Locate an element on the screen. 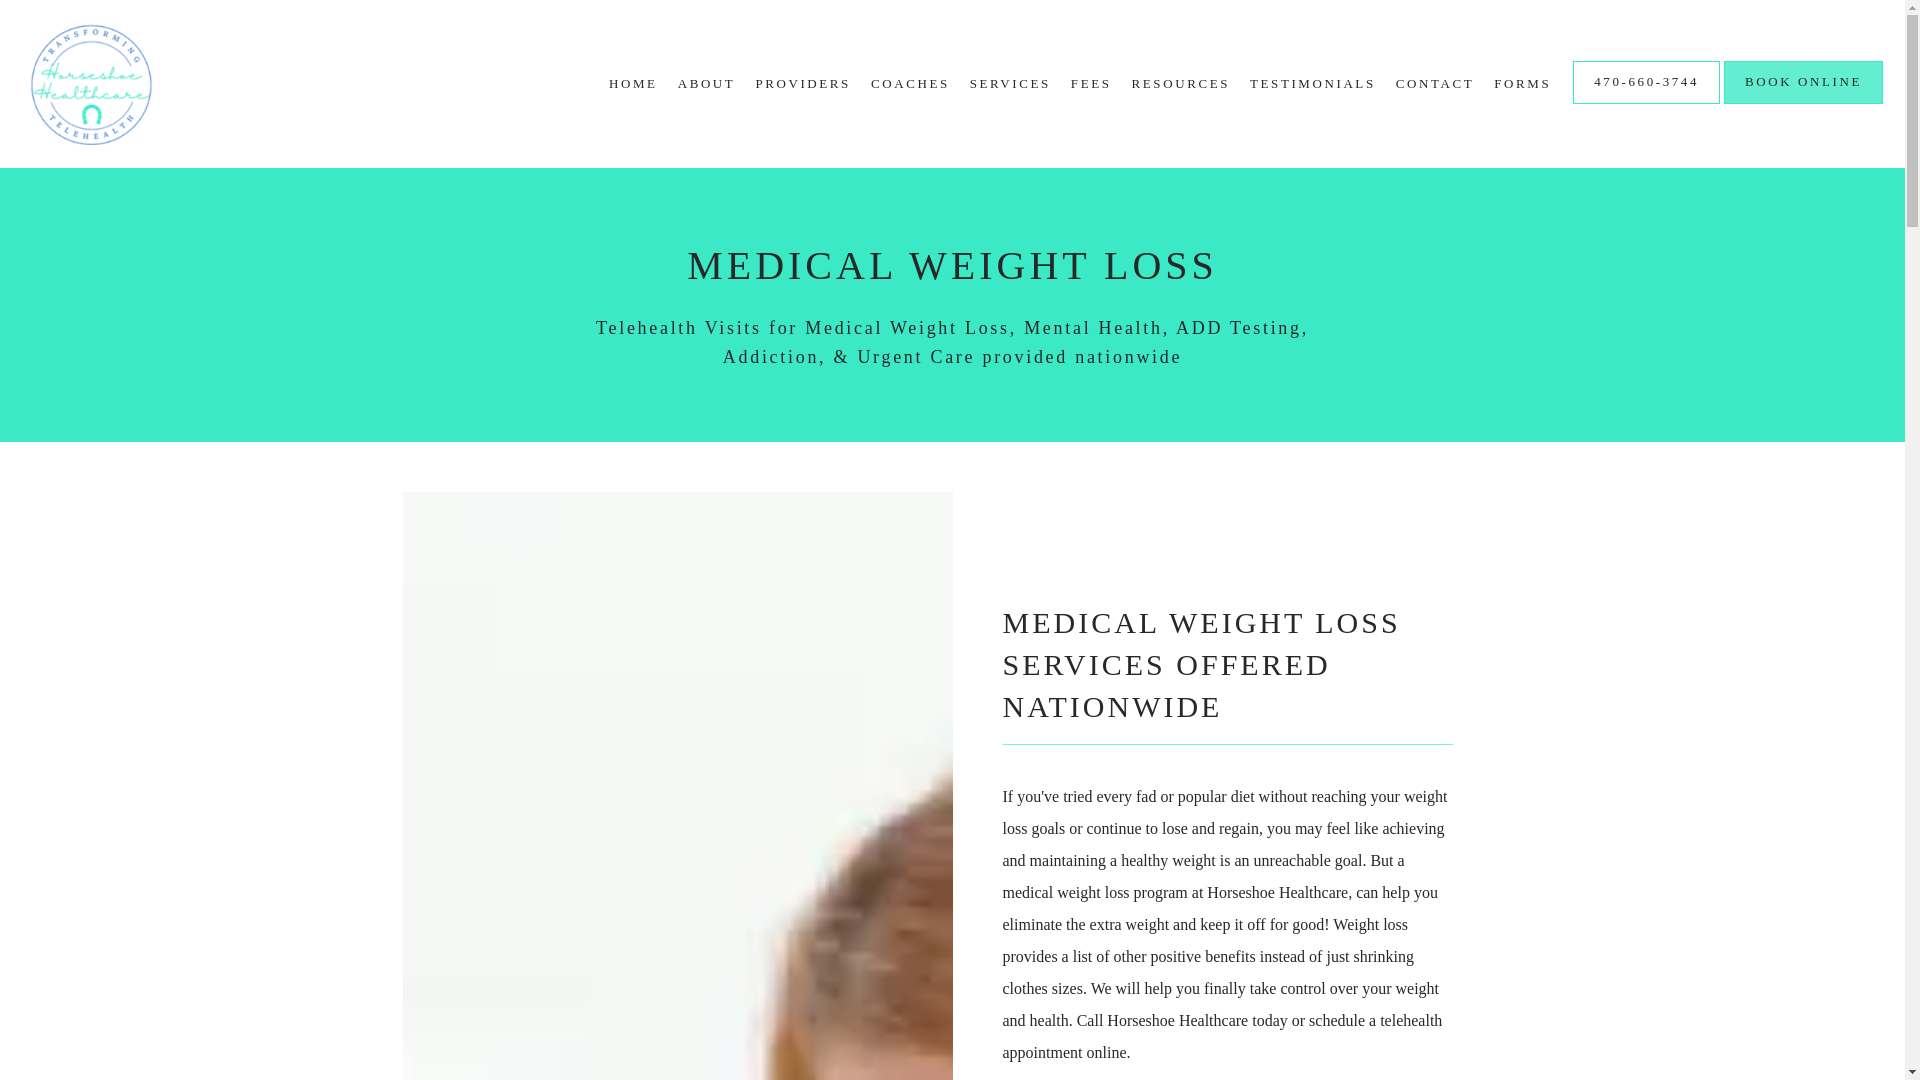 The image size is (1920, 1080). CONTACT is located at coordinates (1434, 82).